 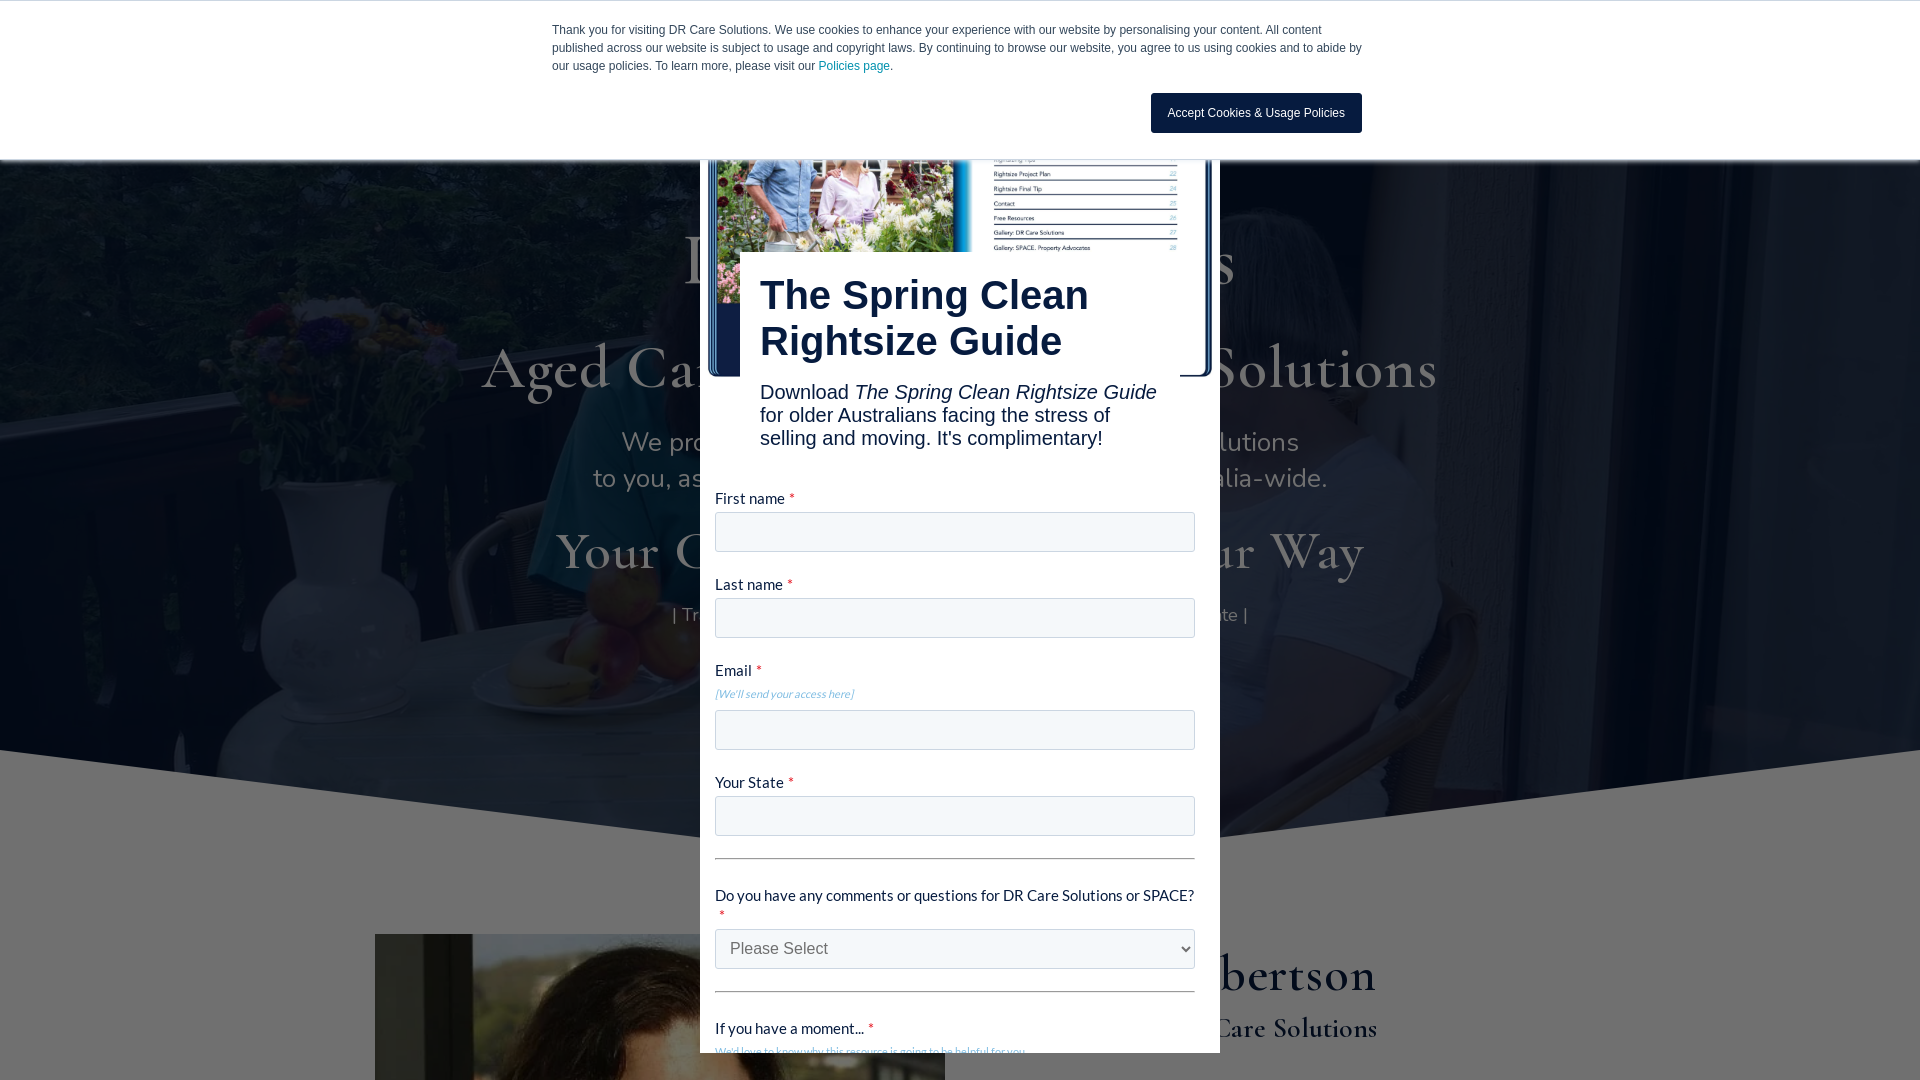 What do you see at coordinates (854, 66) in the screenshot?
I see `Policies page` at bounding box center [854, 66].